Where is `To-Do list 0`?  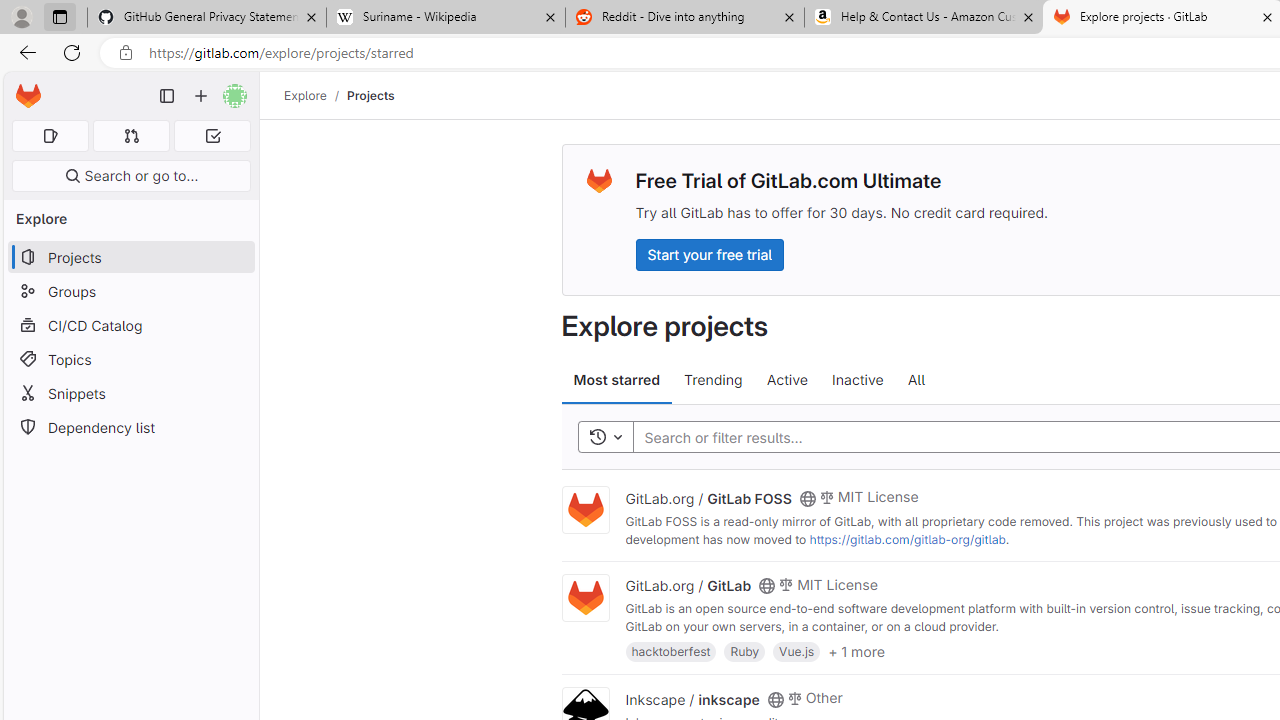
To-Do list 0 is located at coordinates (212, 136).